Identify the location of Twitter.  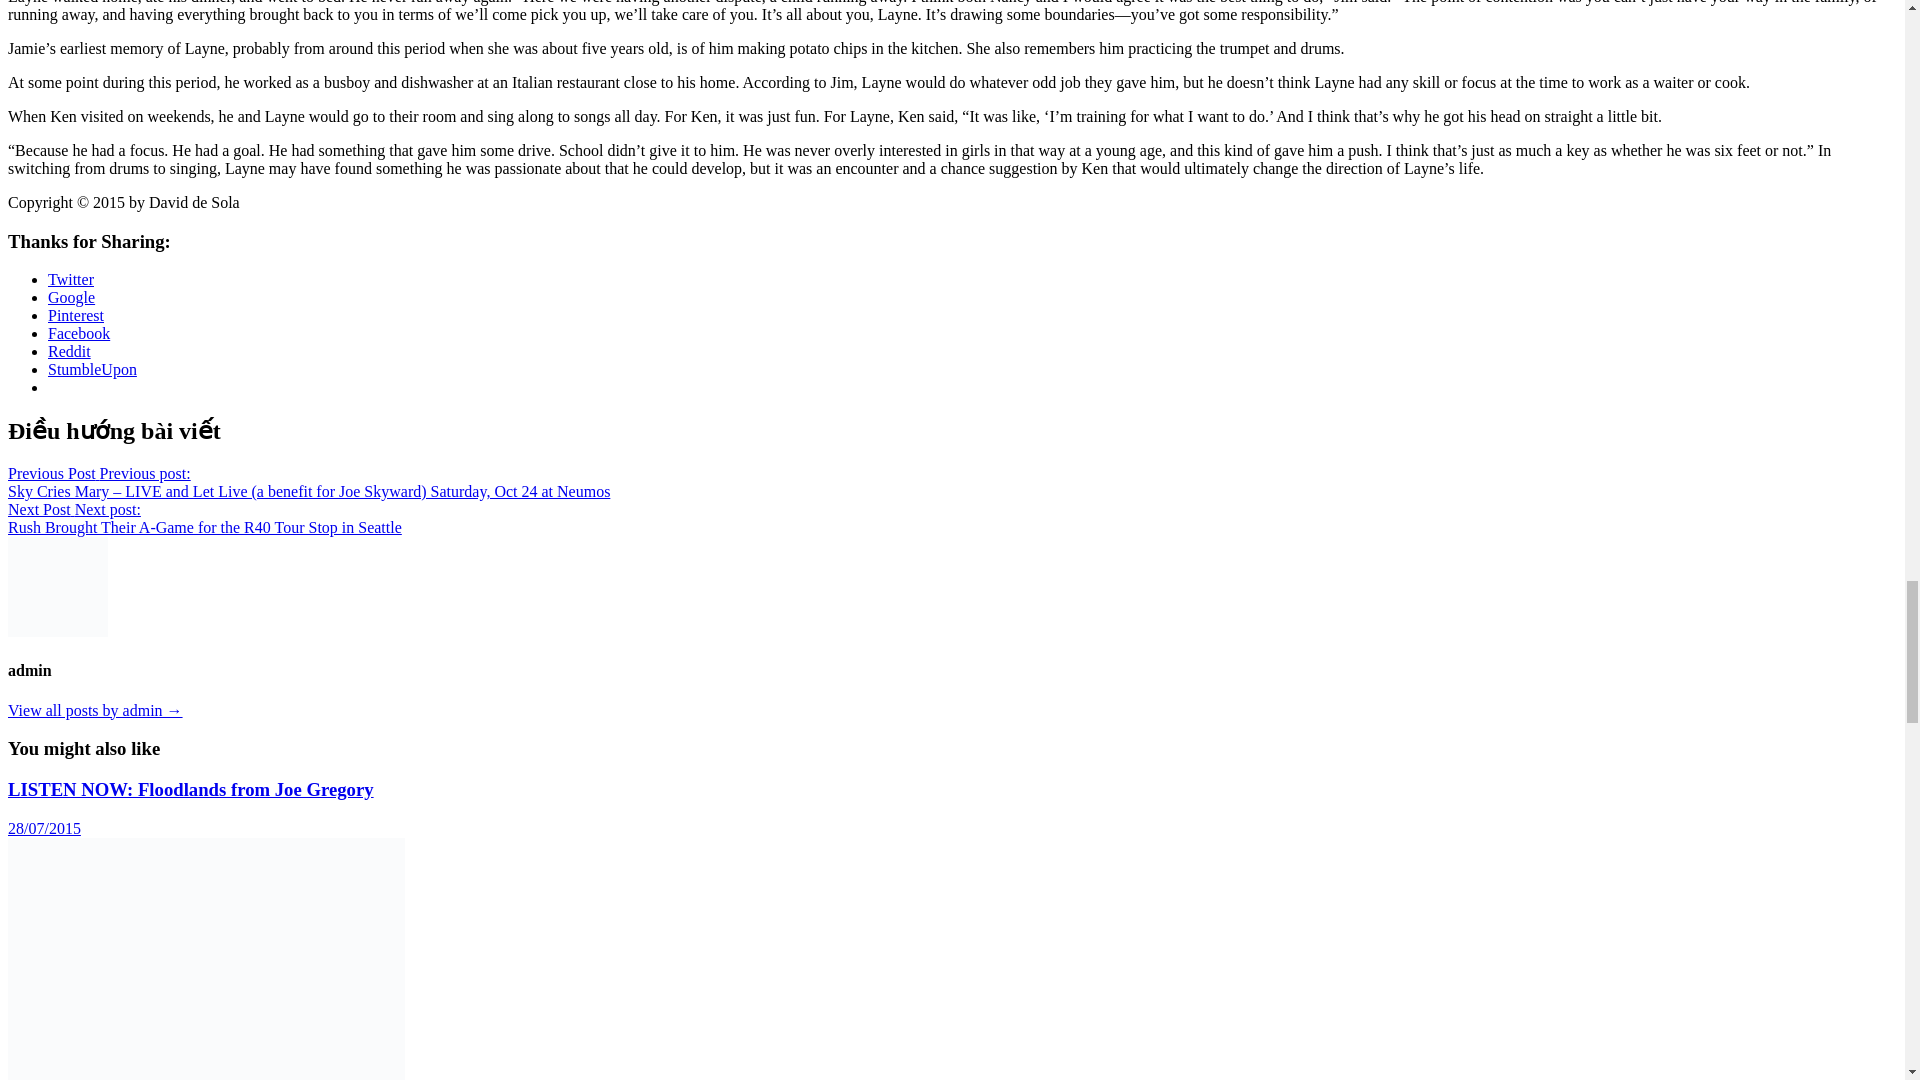
(71, 280).